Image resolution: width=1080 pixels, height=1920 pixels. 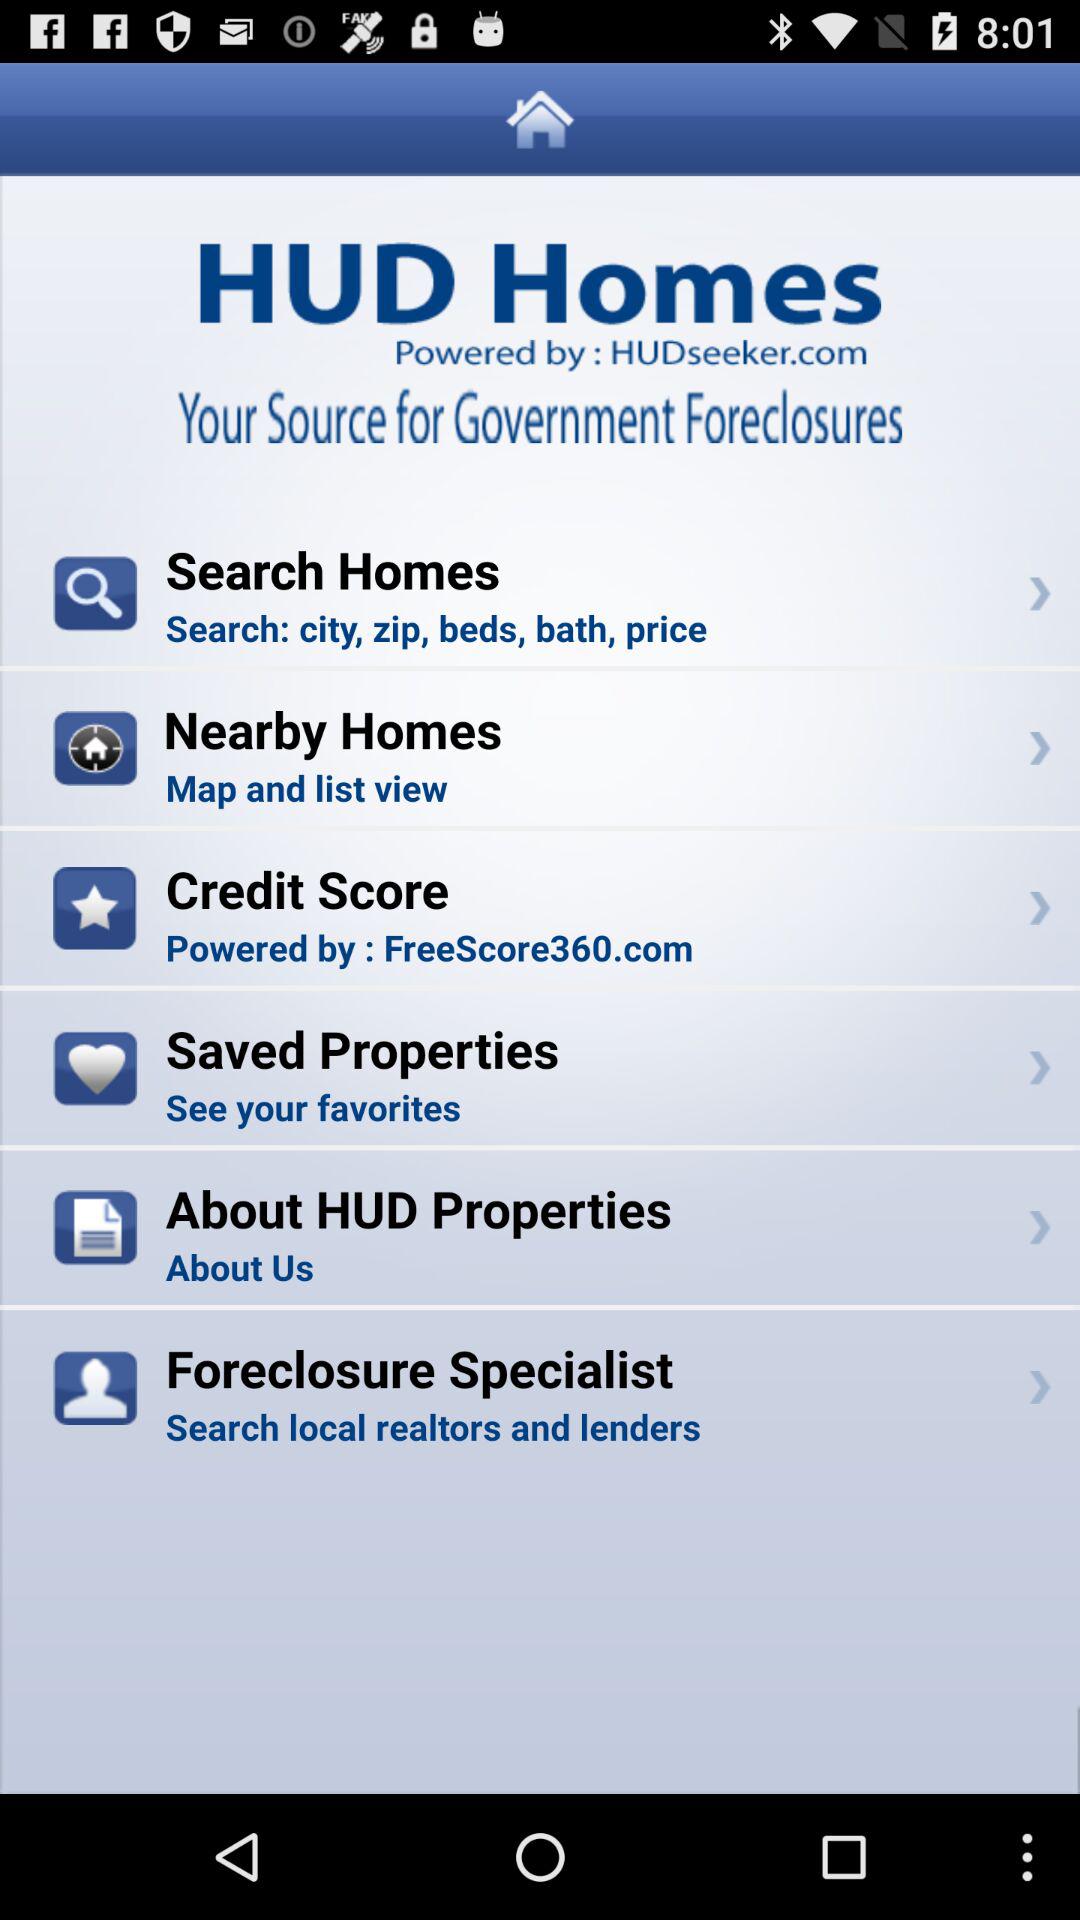 What do you see at coordinates (540, 284) in the screenshot?
I see `select the text above powered by  hudseekercom` at bounding box center [540, 284].